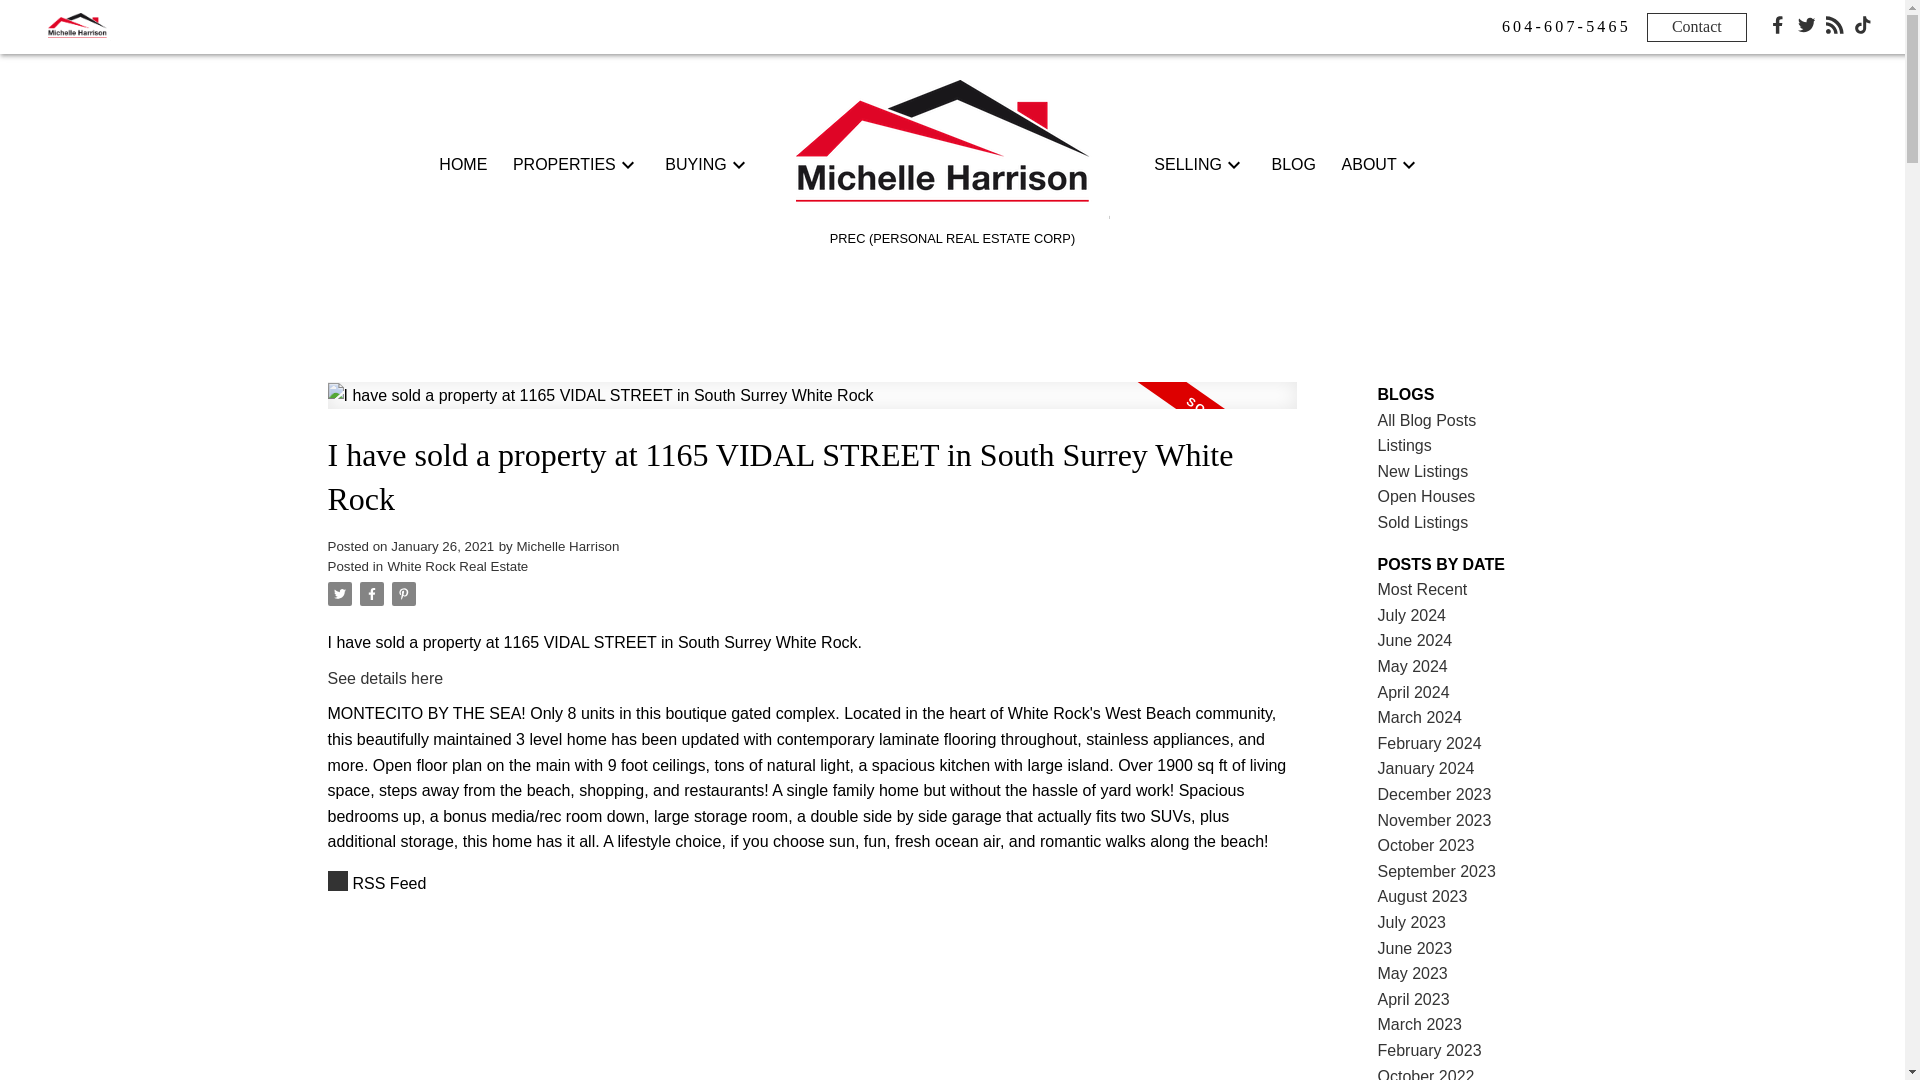 The height and width of the screenshot is (1080, 1920). Describe the element at coordinates (386, 678) in the screenshot. I see `See details here` at that location.